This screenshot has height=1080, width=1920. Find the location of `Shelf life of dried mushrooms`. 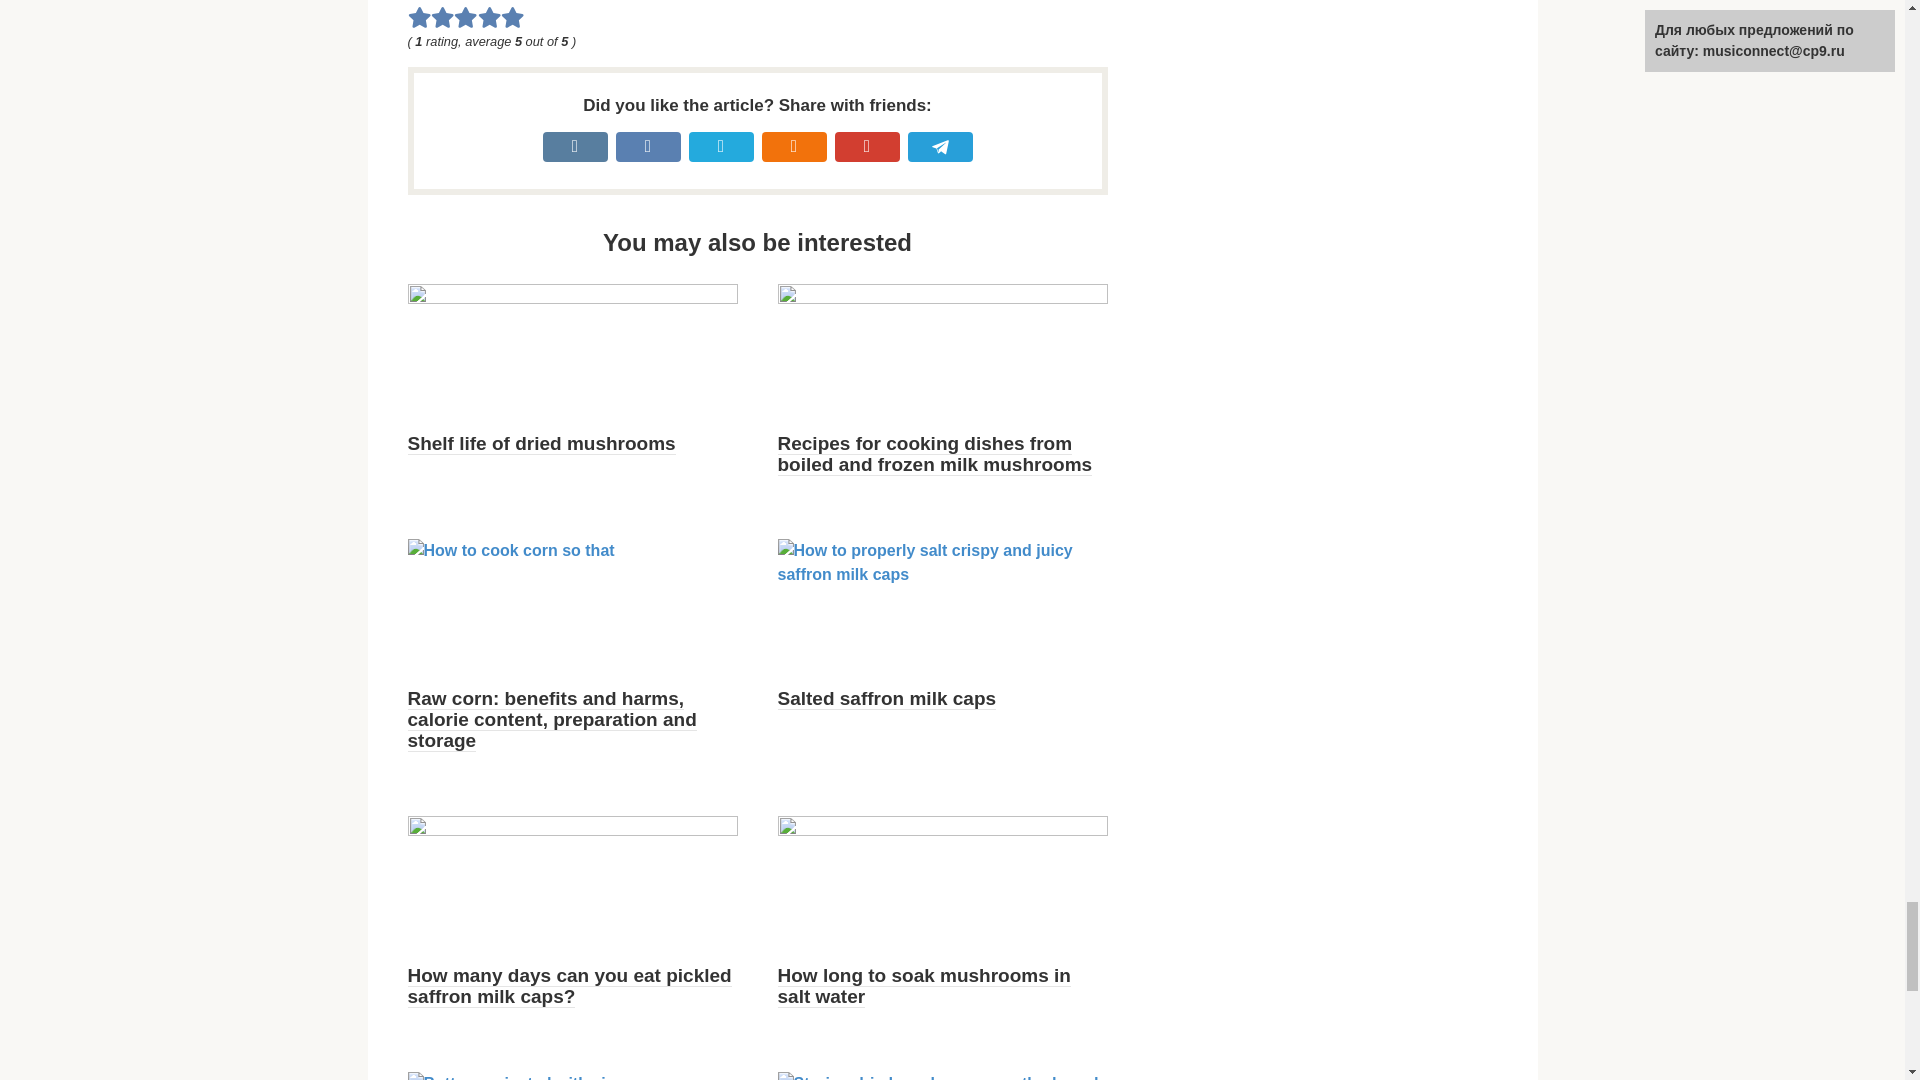

Shelf life of dried mushrooms is located at coordinates (541, 444).